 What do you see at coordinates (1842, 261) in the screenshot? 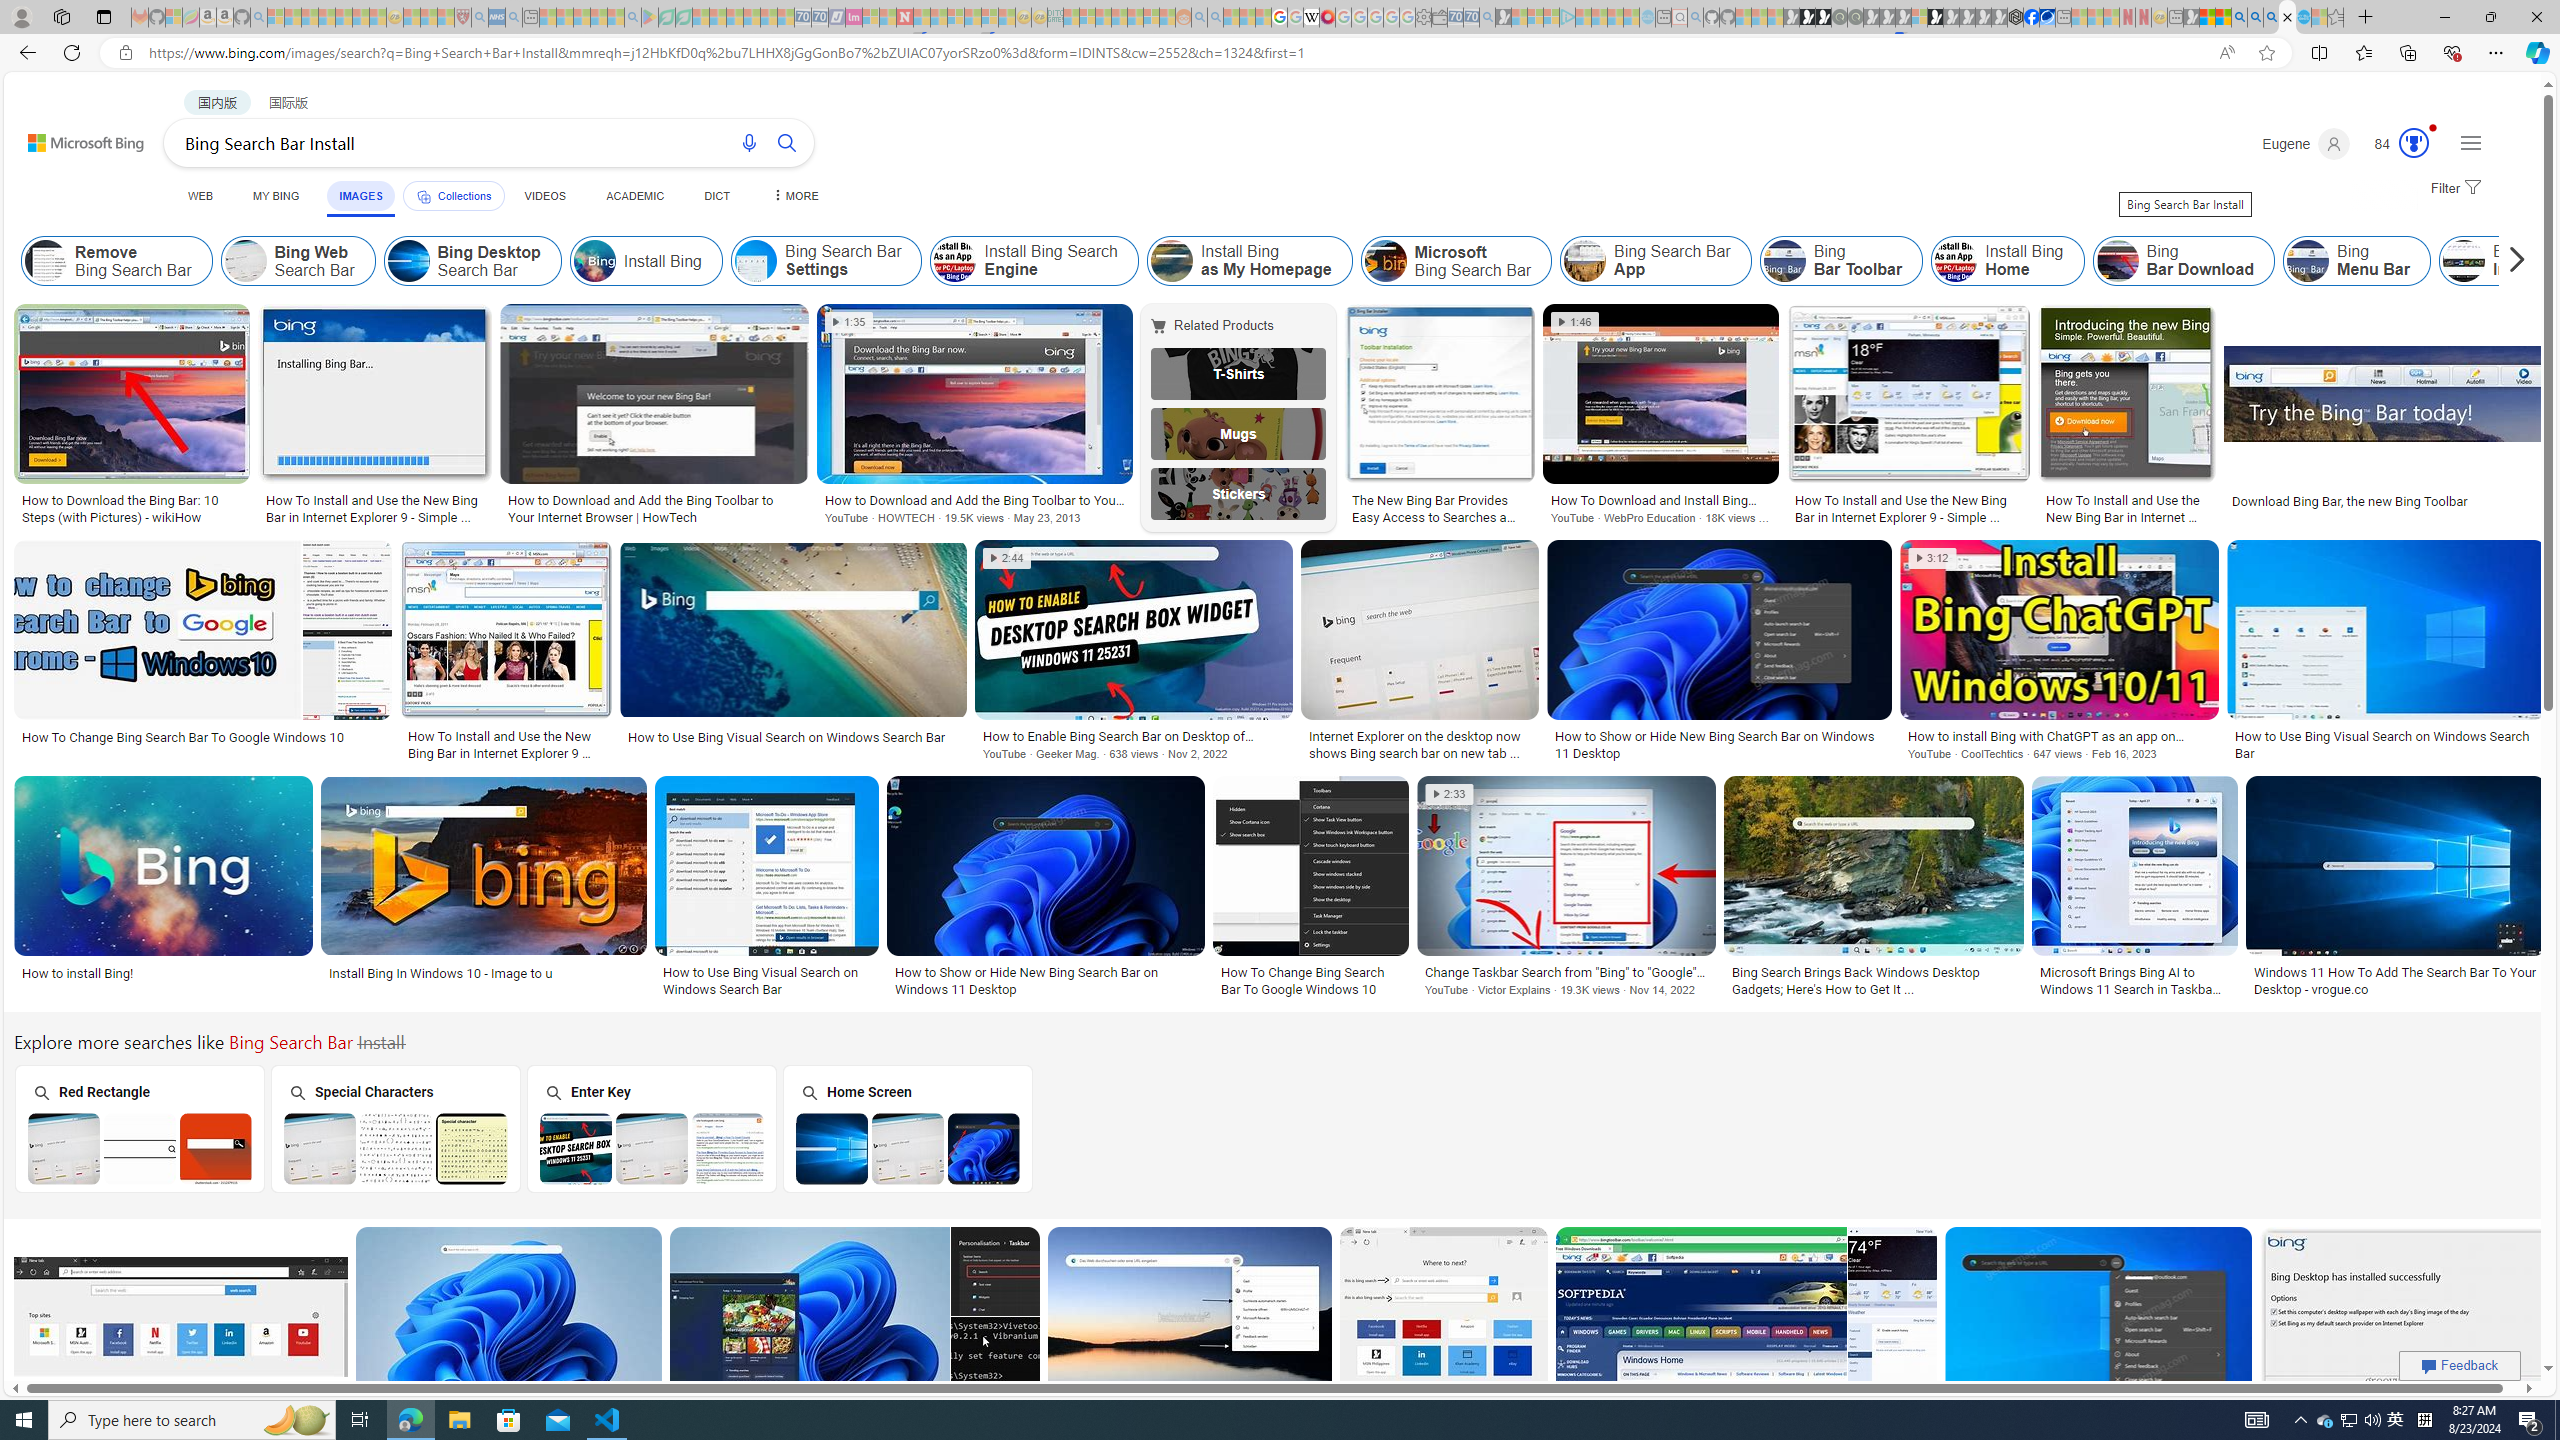
I see `Bing Bar Toolbar` at bounding box center [1842, 261].